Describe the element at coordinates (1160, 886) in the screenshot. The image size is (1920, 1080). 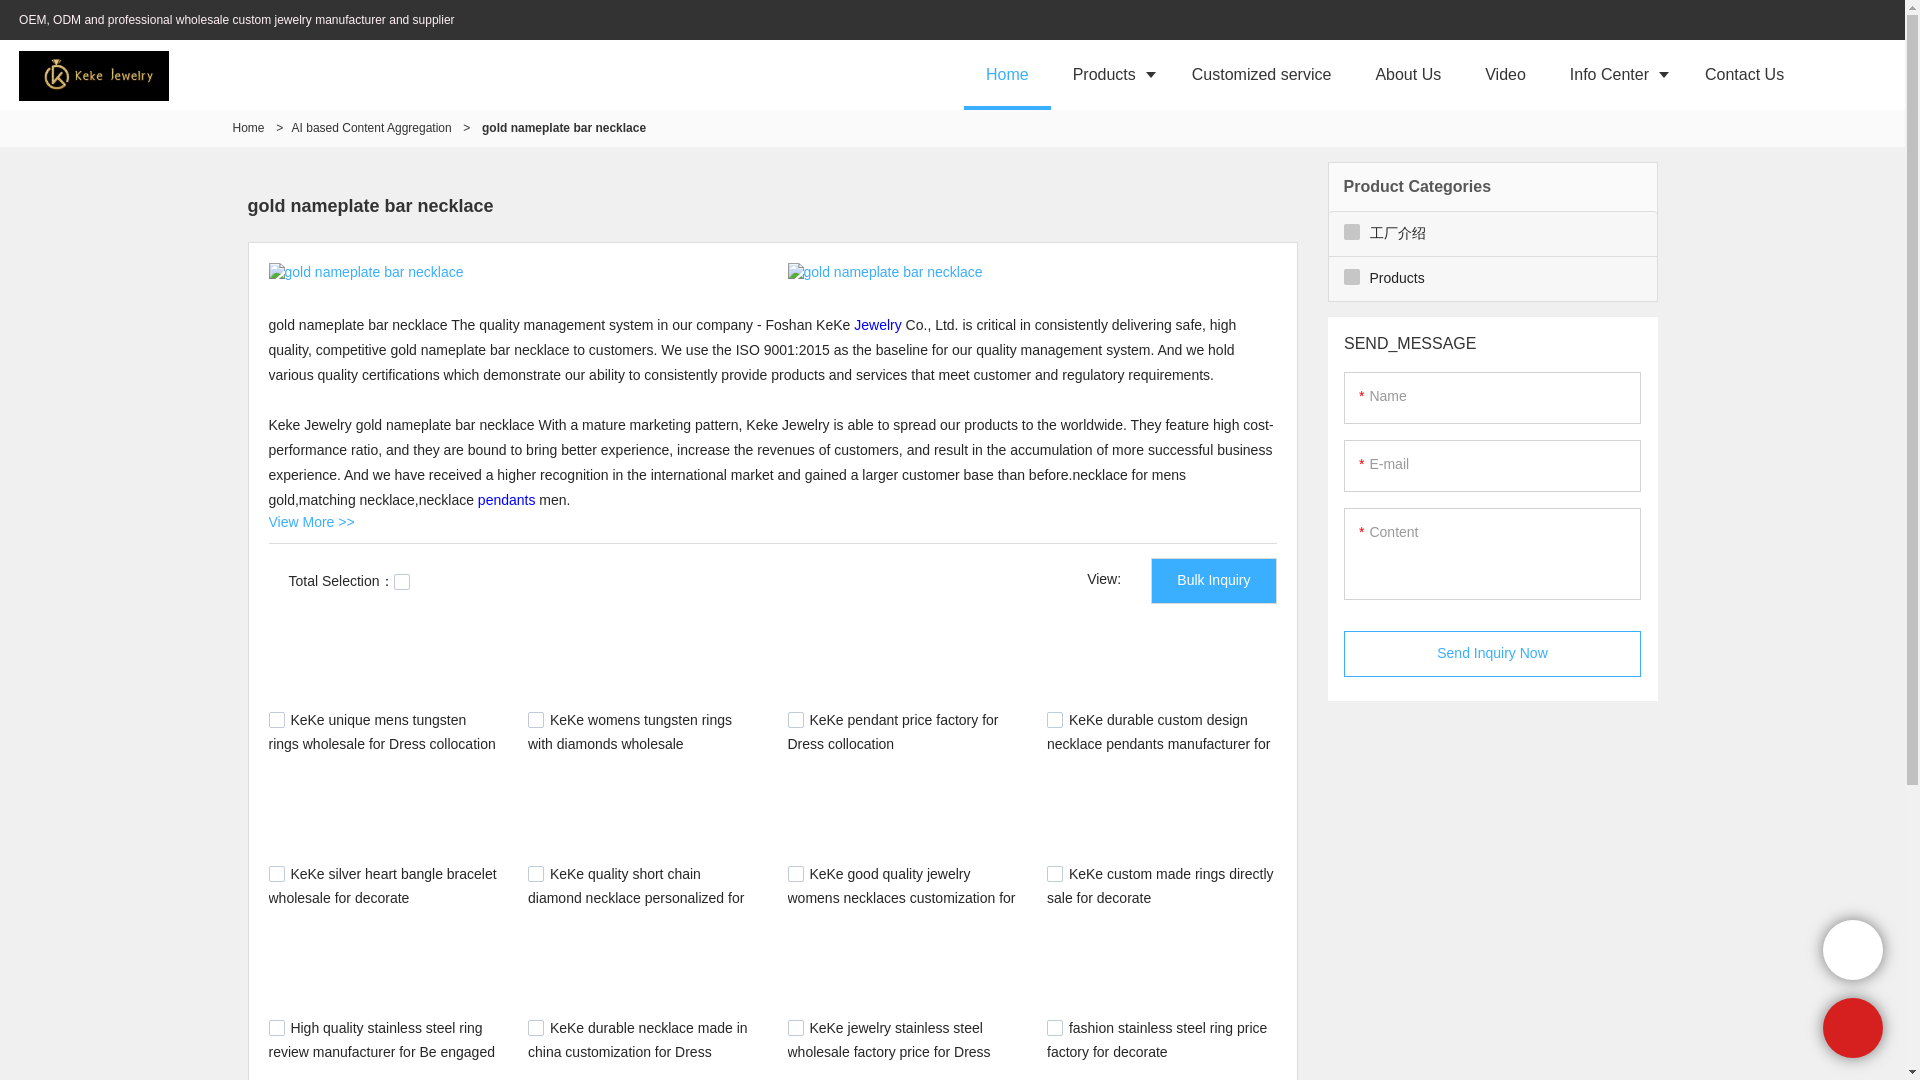
I see `KeKe custom made rings directly sale for decorate` at that location.